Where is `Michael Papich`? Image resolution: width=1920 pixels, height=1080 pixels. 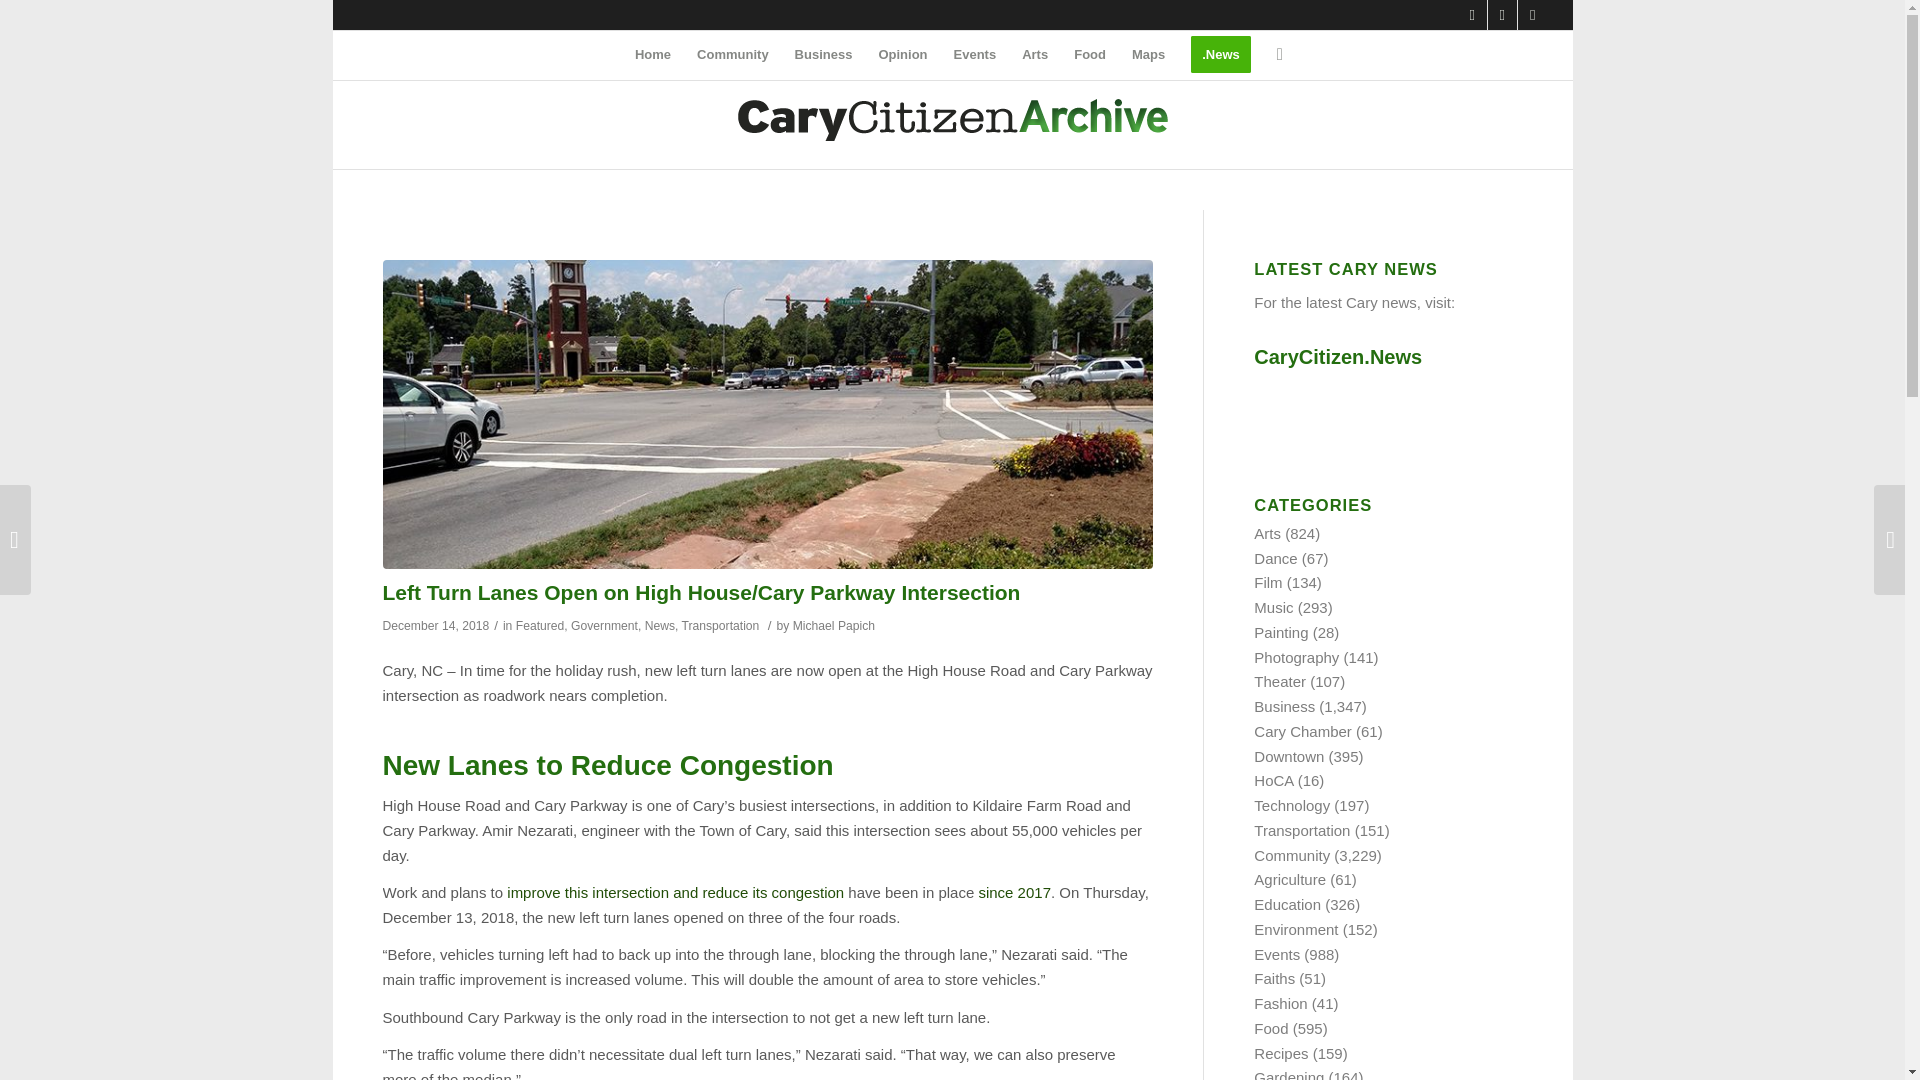 Michael Papich is located at coordinates (834, 625).